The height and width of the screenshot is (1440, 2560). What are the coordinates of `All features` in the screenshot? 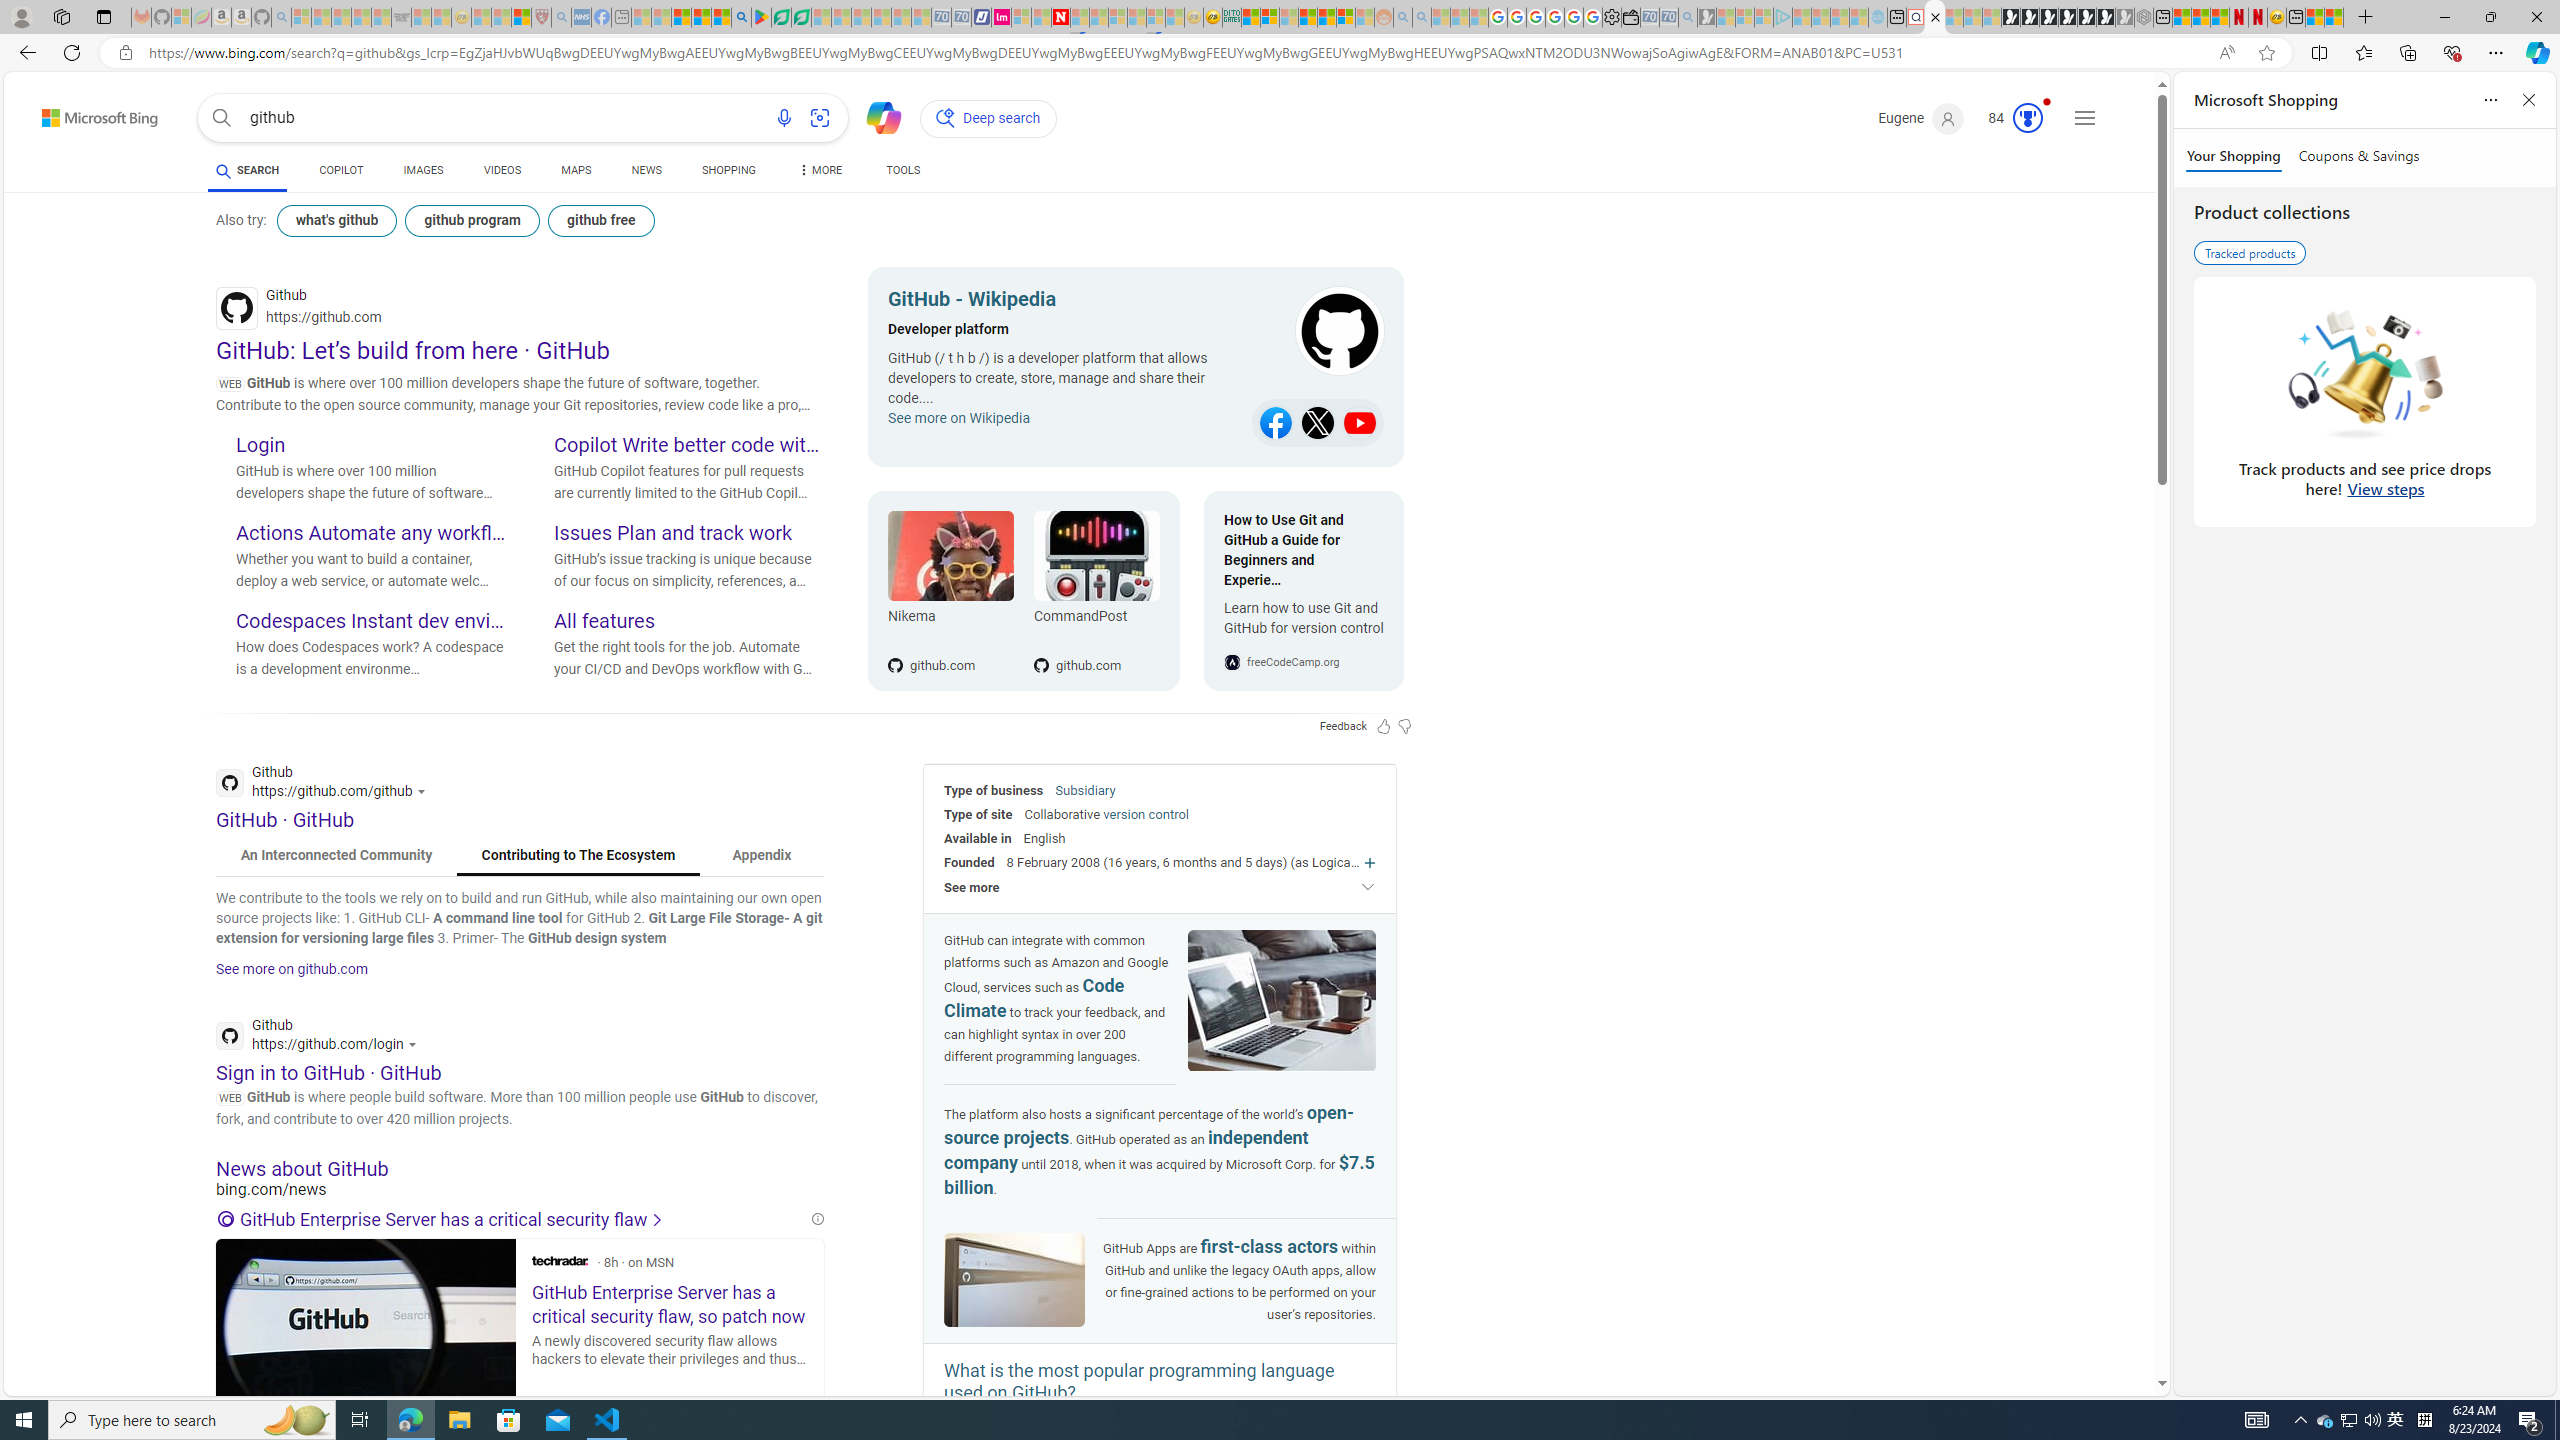 It's located at (688, 622).